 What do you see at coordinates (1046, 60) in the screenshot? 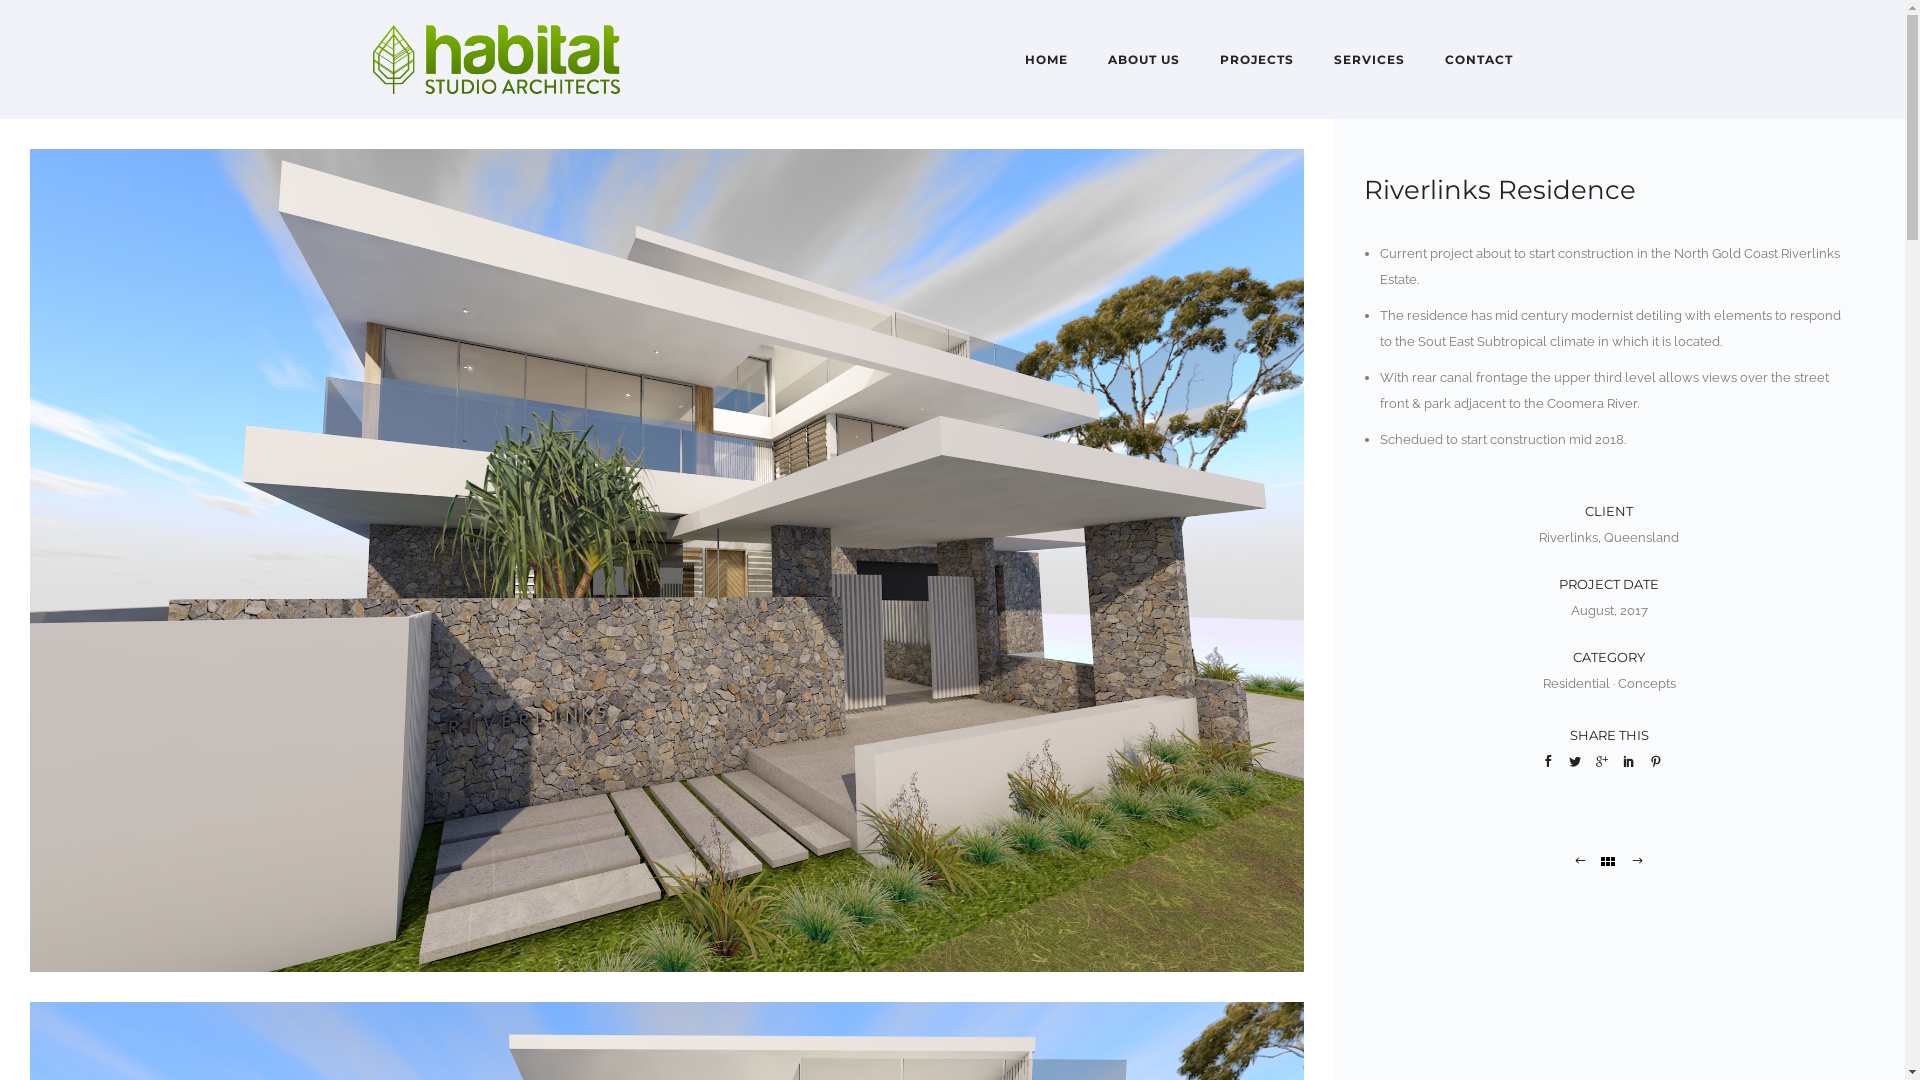
I see `HOME` at bounding box center [1046, 60].